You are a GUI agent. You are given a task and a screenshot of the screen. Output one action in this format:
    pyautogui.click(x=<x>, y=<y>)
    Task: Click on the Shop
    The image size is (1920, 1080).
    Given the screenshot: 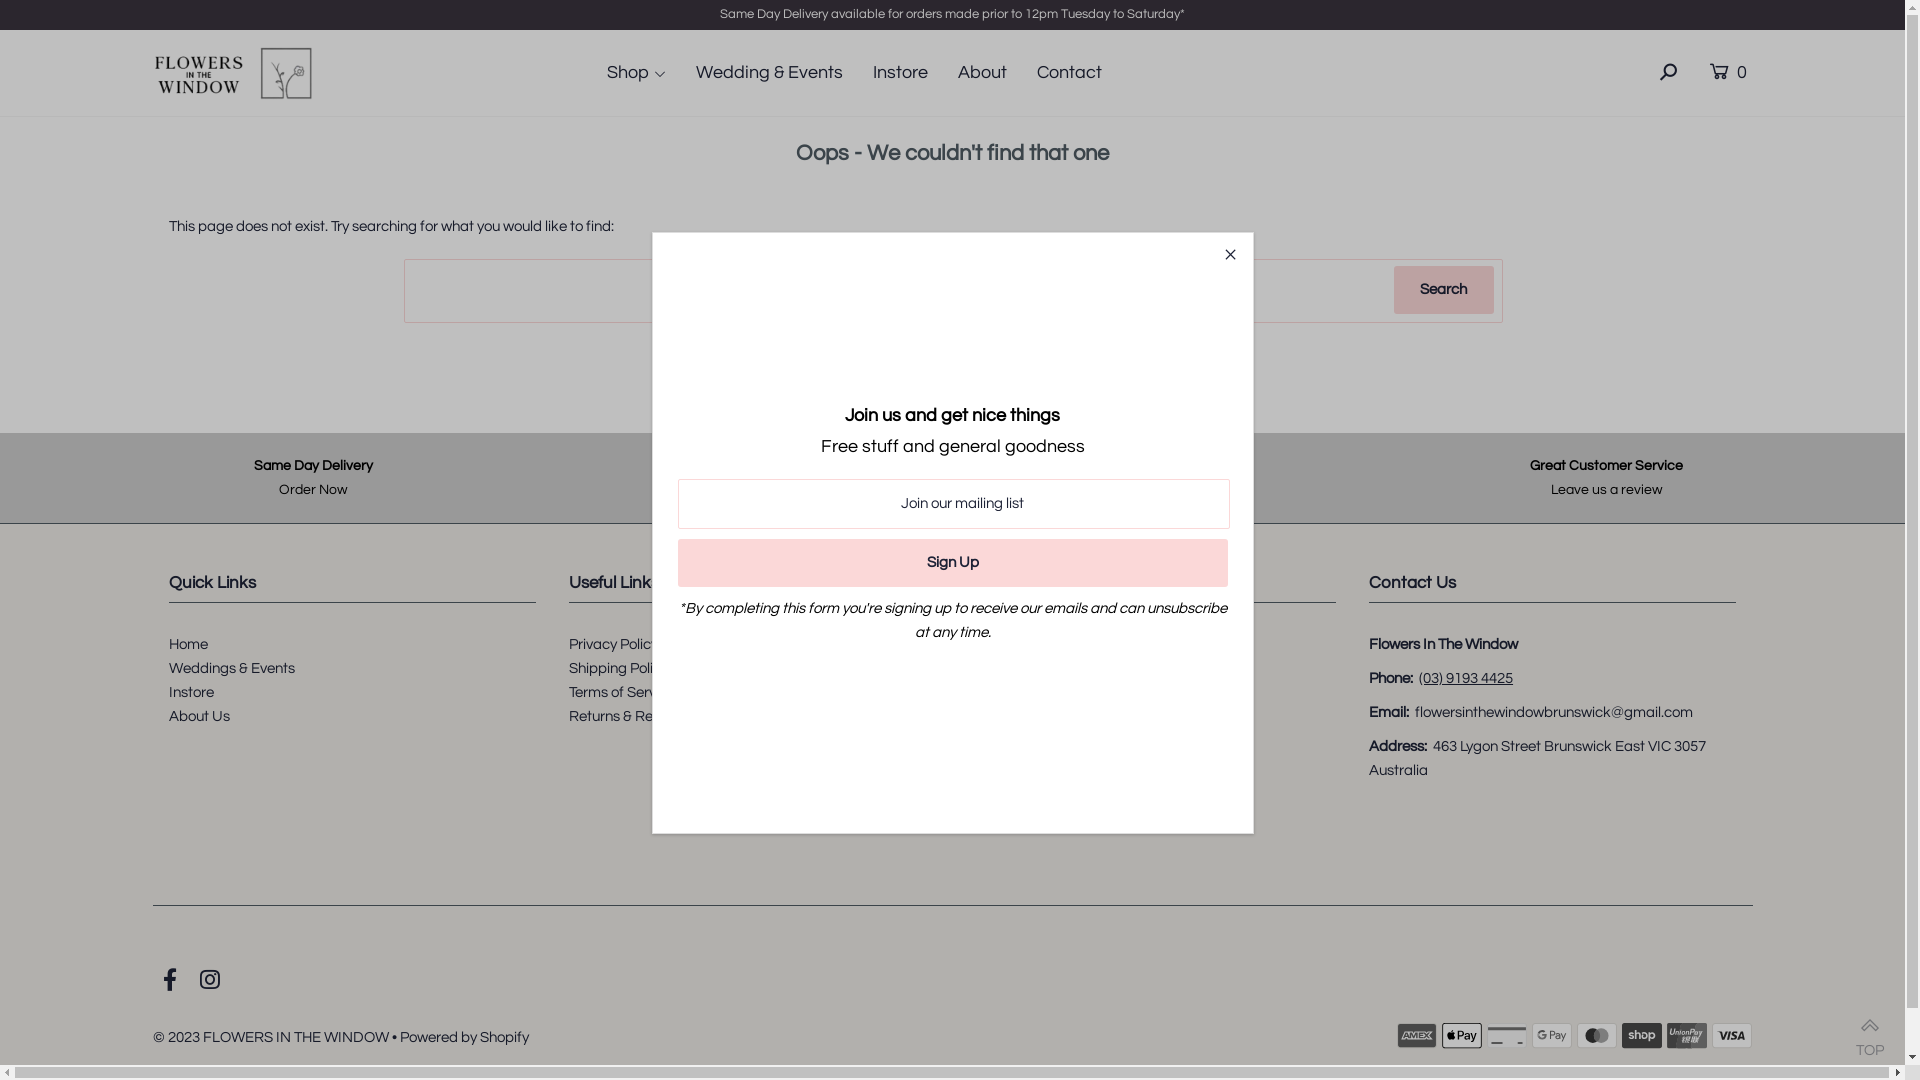 What is the action you would take?
    pyautogui.click(x=649, y=72)
    